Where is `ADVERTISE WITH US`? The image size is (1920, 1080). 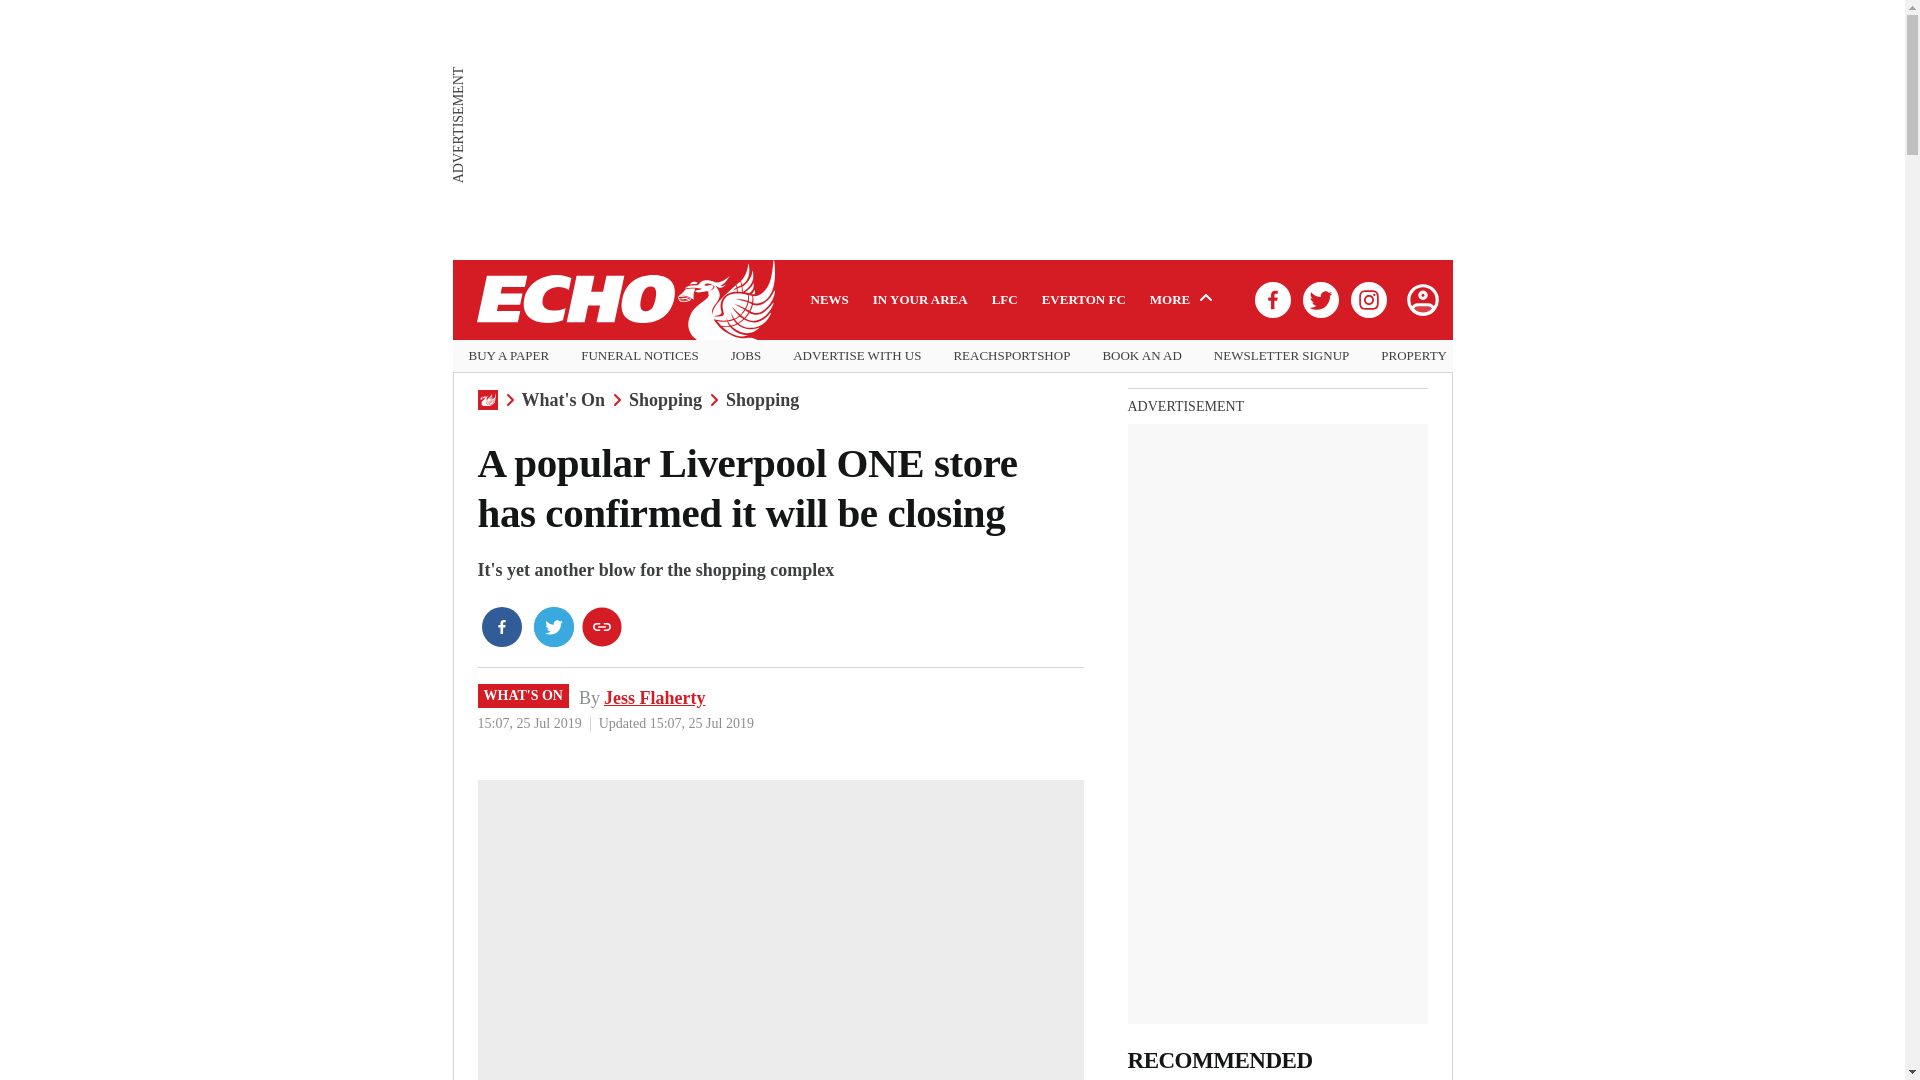
ADVERTISE WITH US is located at coordinates (856, 356).